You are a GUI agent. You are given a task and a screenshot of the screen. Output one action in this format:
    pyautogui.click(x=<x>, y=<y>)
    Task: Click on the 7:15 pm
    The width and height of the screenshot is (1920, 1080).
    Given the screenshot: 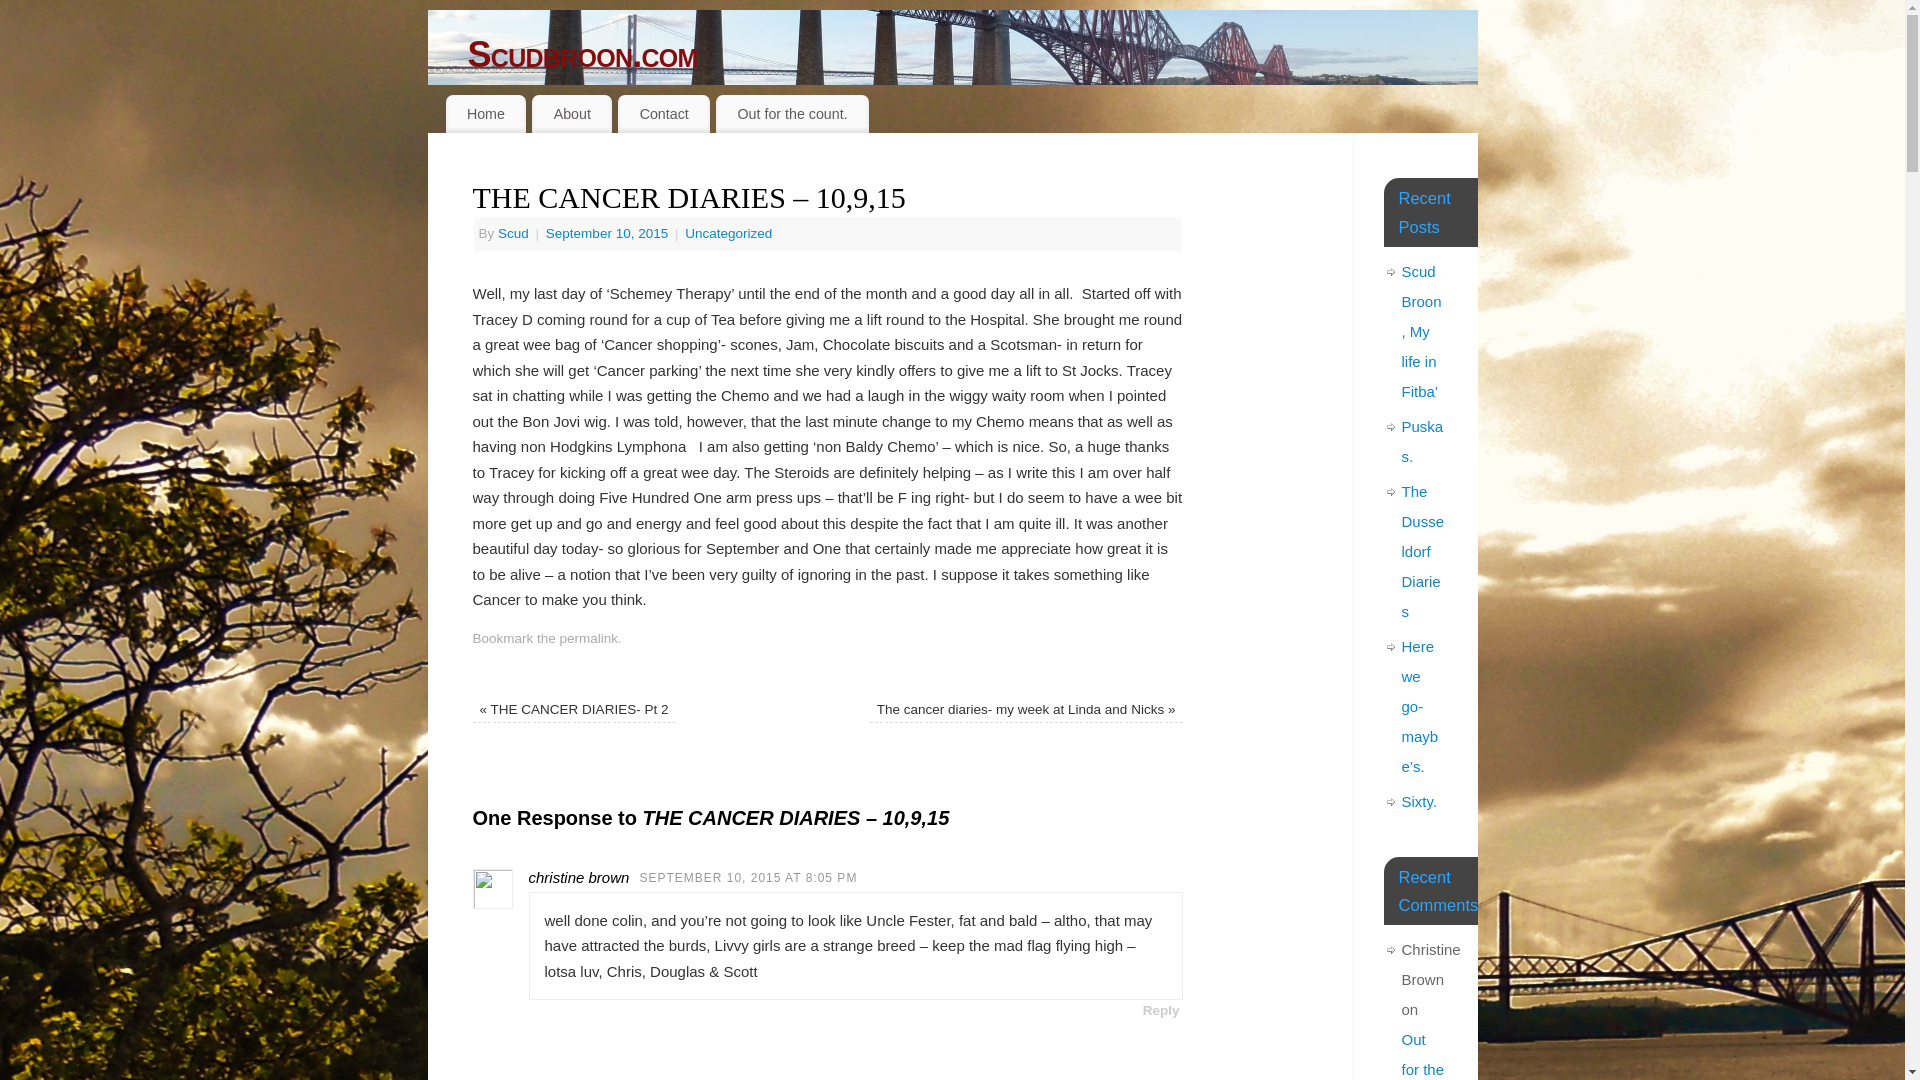 What is the action you would take?
    pyautogui.click(x=608, y=232)
    